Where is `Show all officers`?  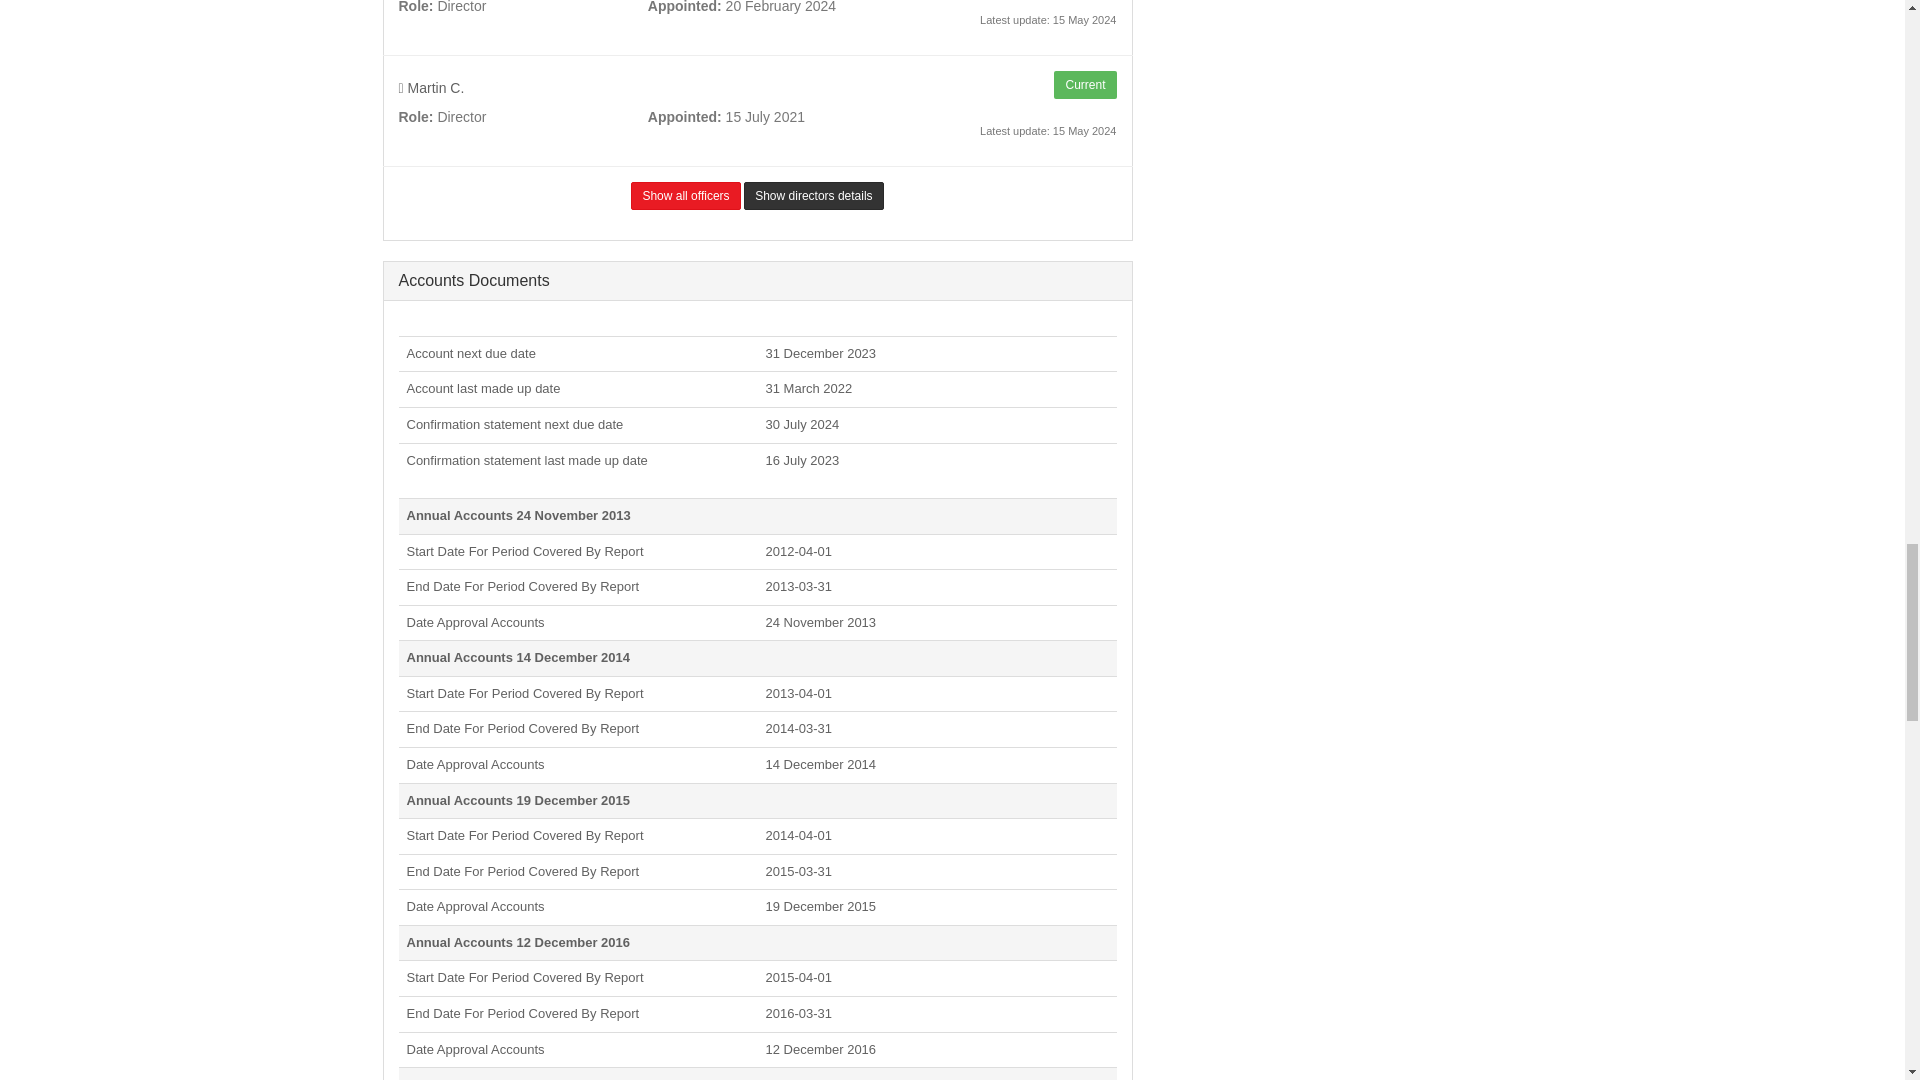 Show all officers is located at coordinates (685, 196).